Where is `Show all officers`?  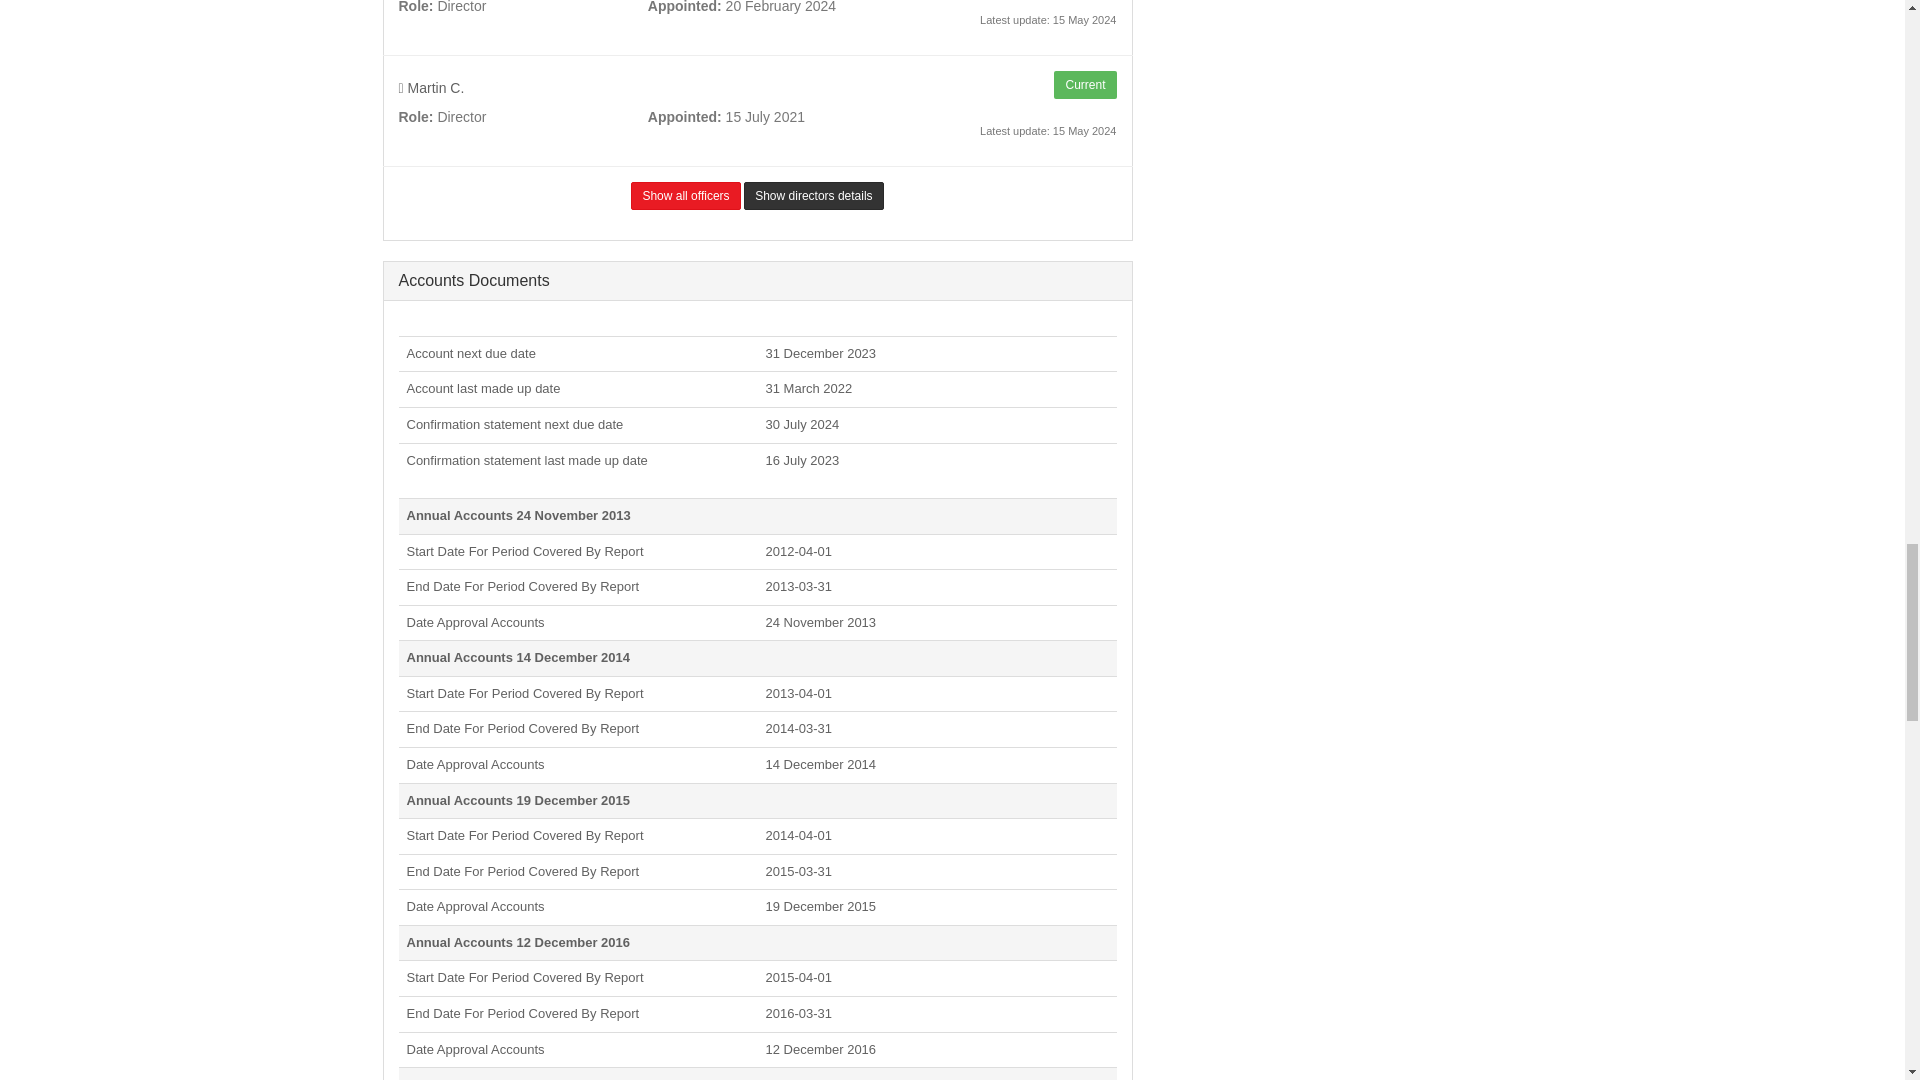 Show all officers is located at coordinates (685, 196).